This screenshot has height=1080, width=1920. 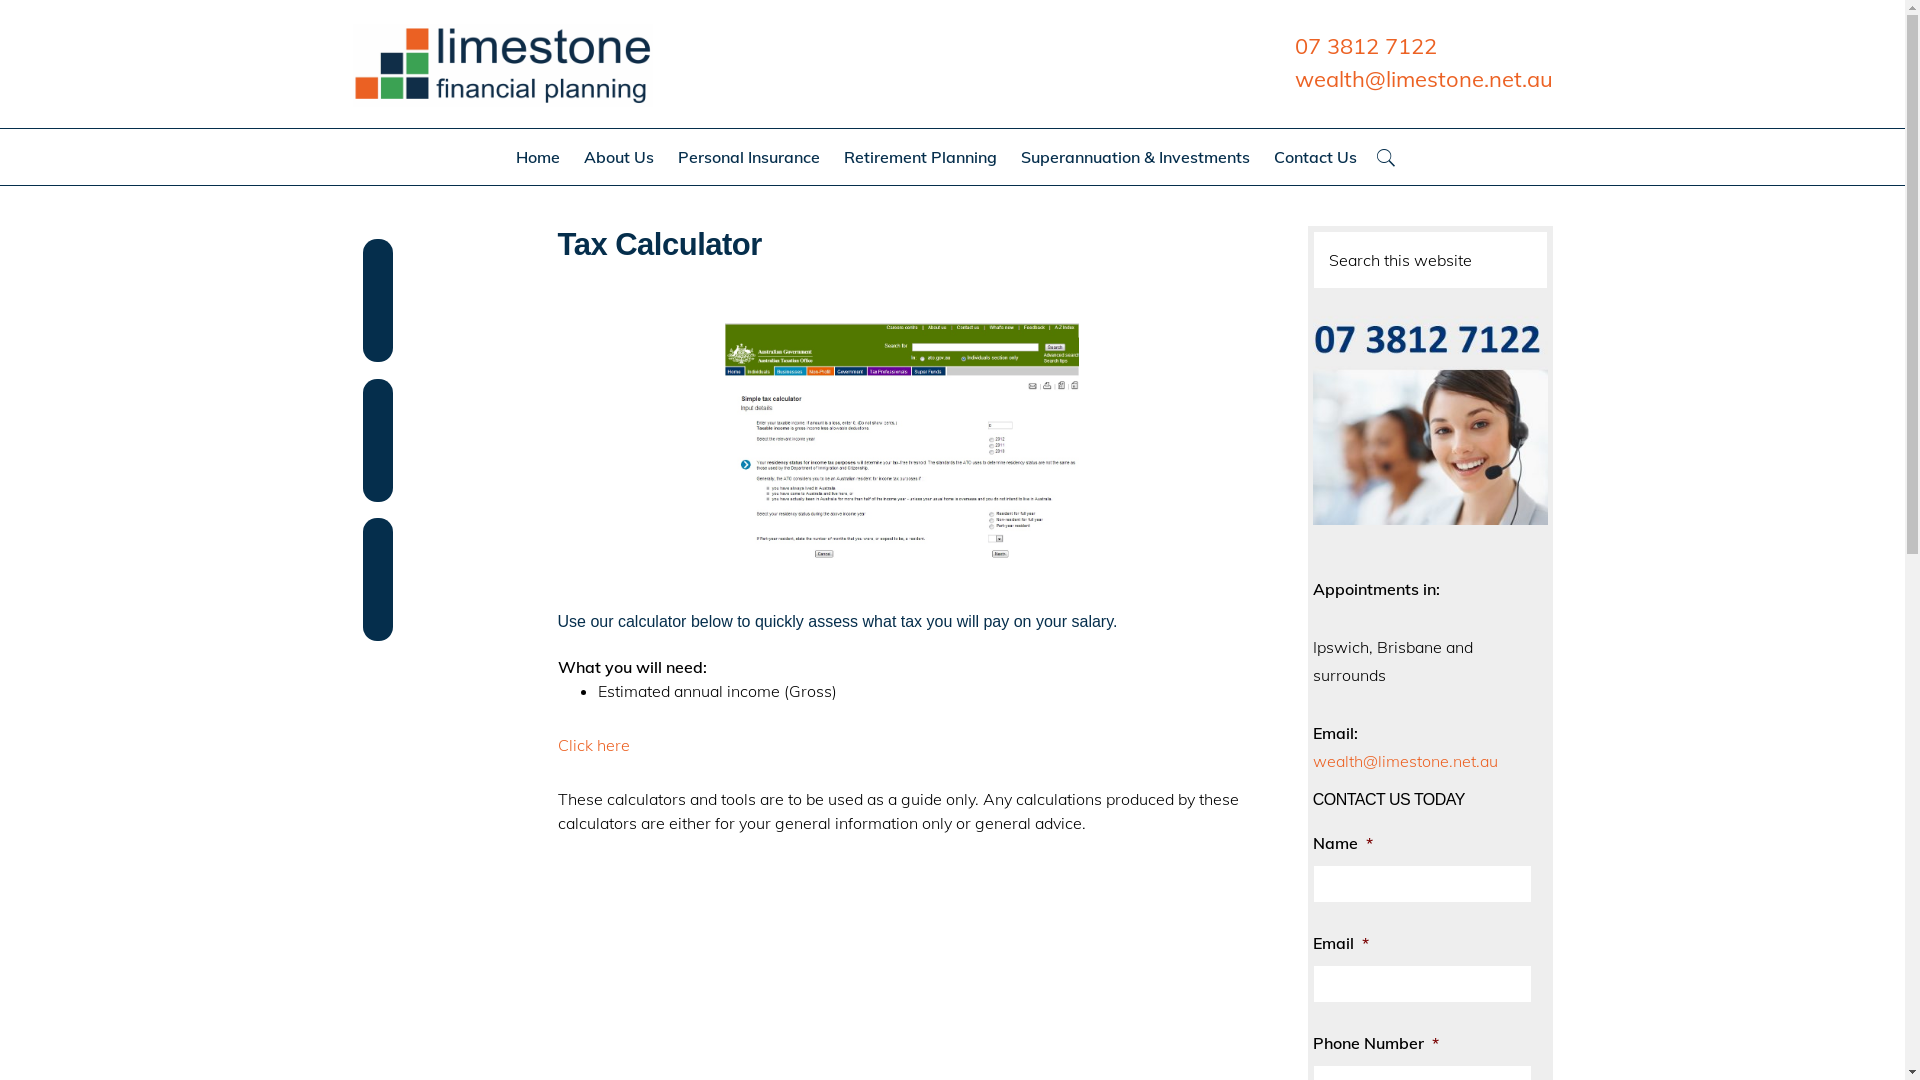 What do you see at coordinates (902, 443) in the screenshot?
I see `Tax Calculator` at bounding box center [902, 443].